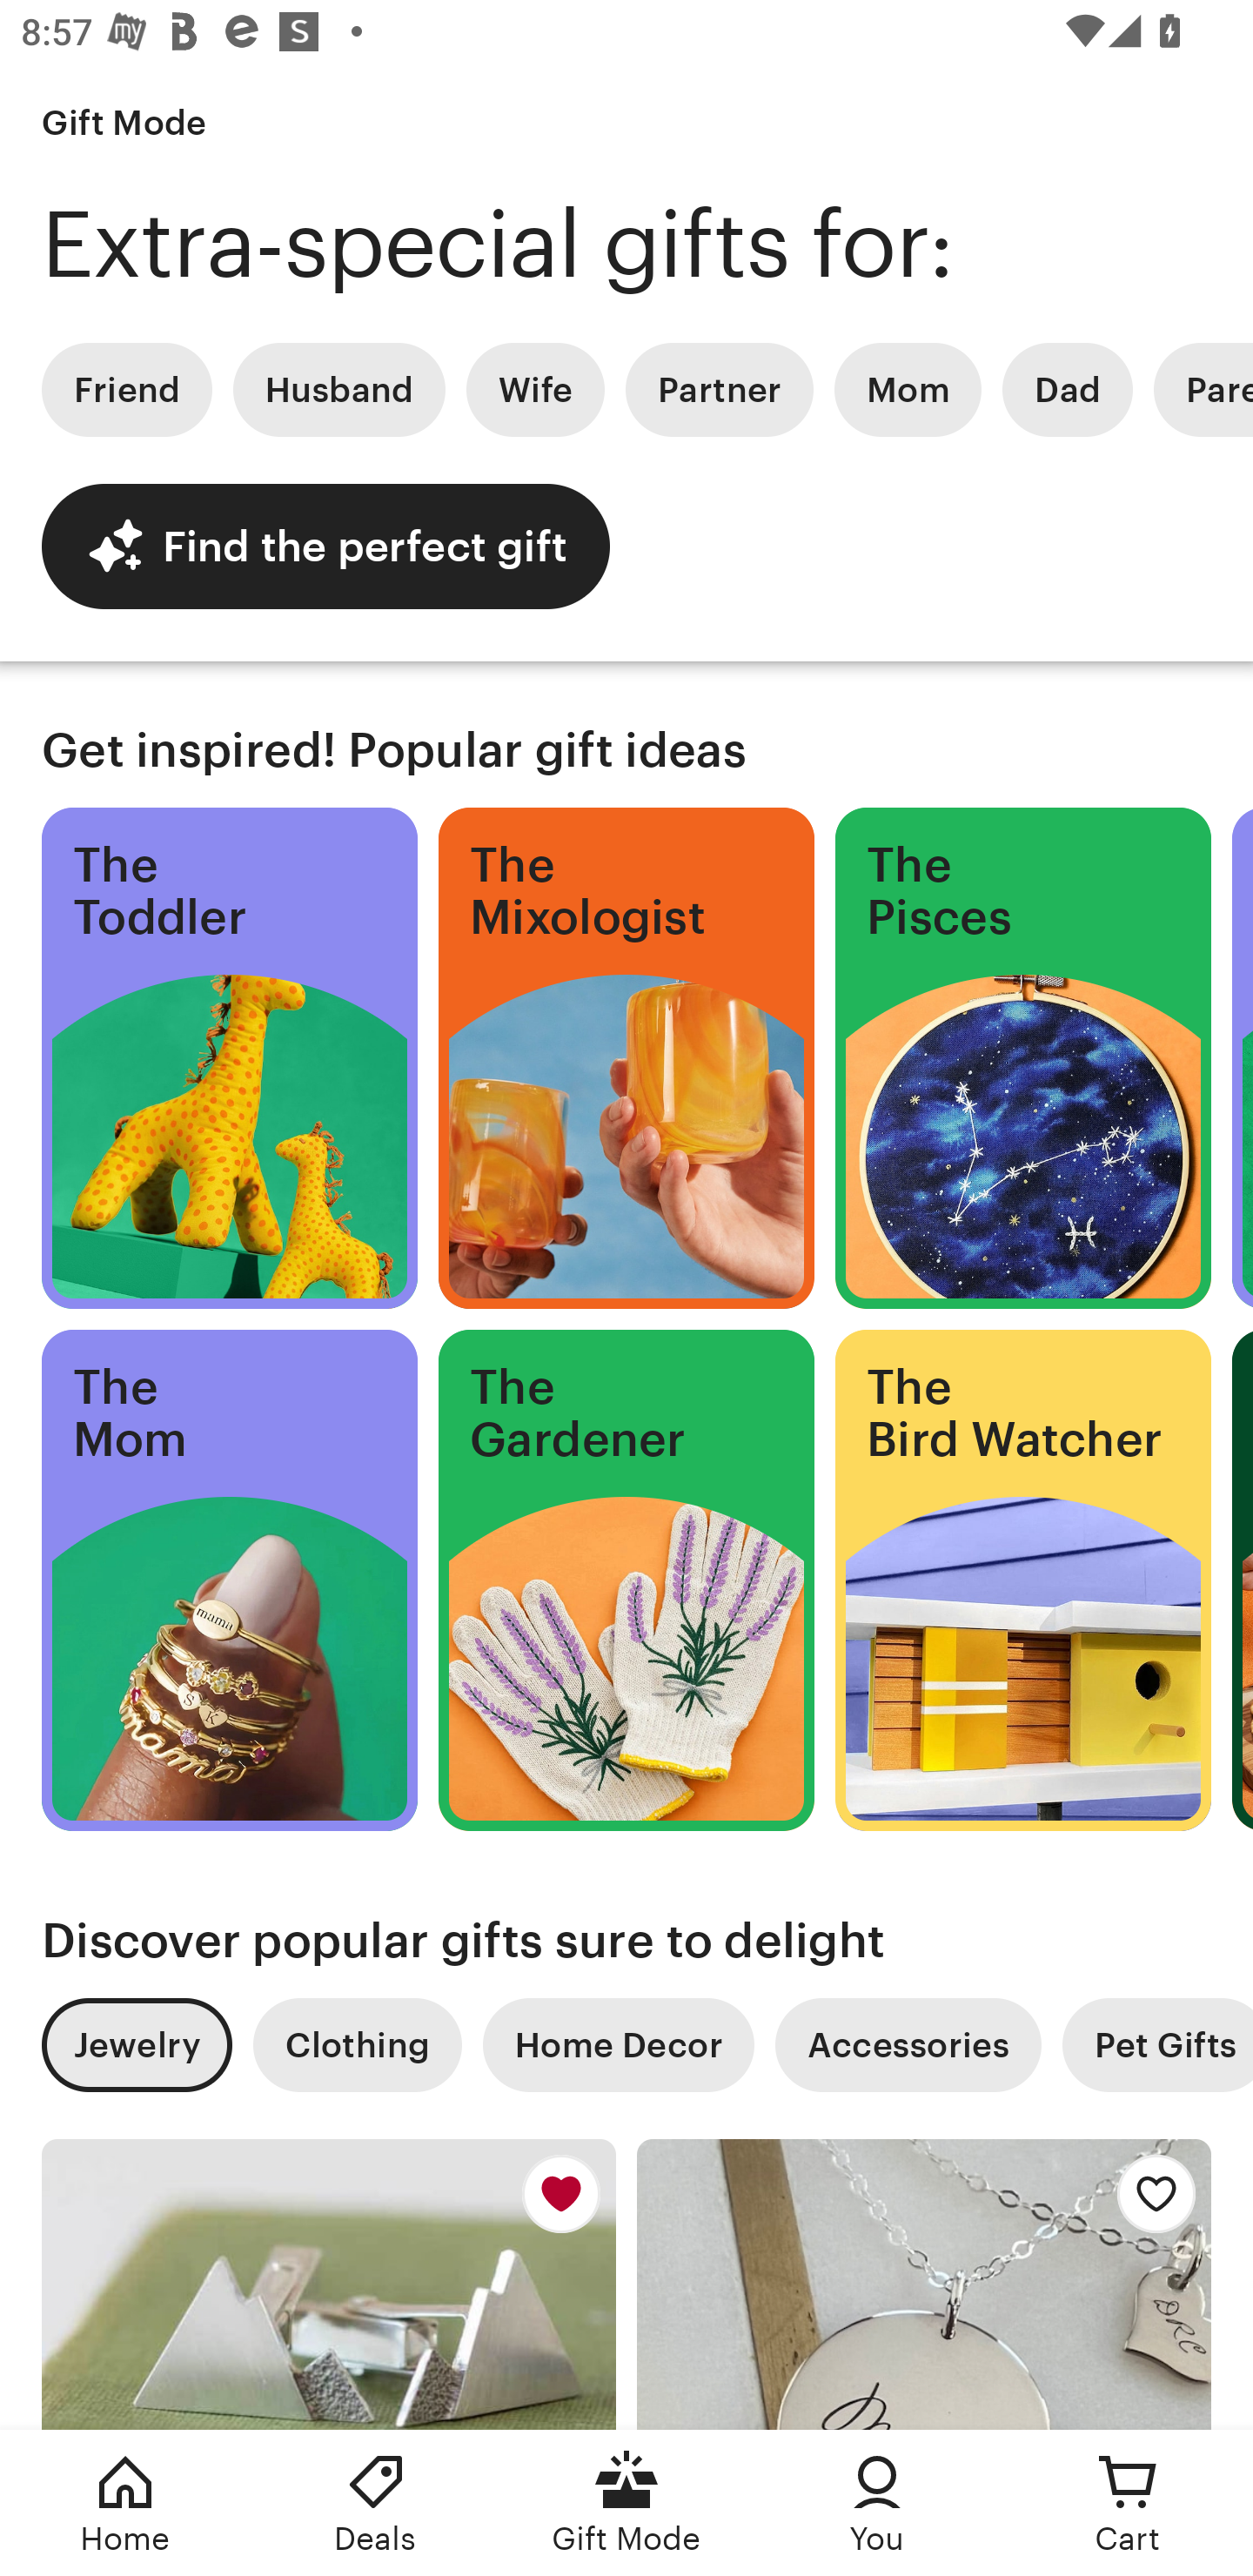  I want to click on Home, so click(125, 2503).